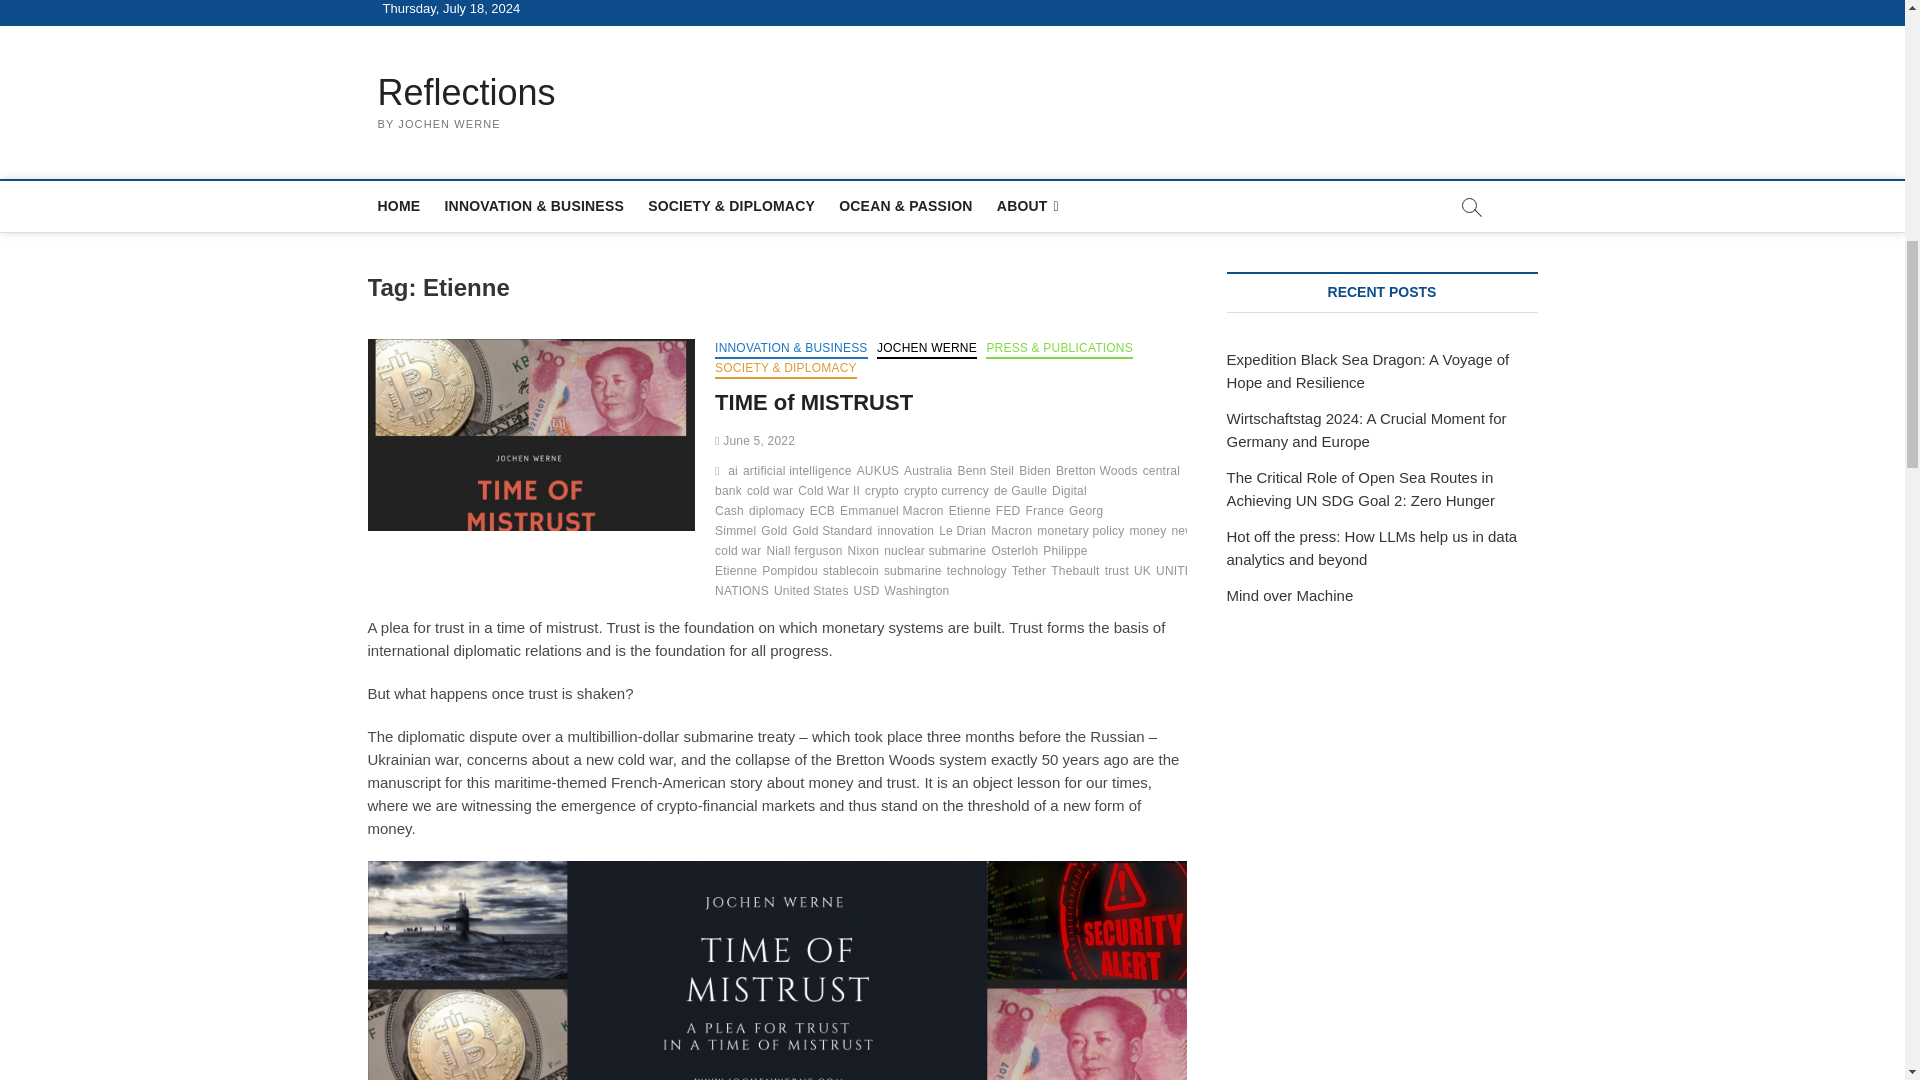 The image size is (1920, 1080). What do you see at coordinates (399, 206) in the screenshot?
I see `HOME` at bounding box center [399, 206].